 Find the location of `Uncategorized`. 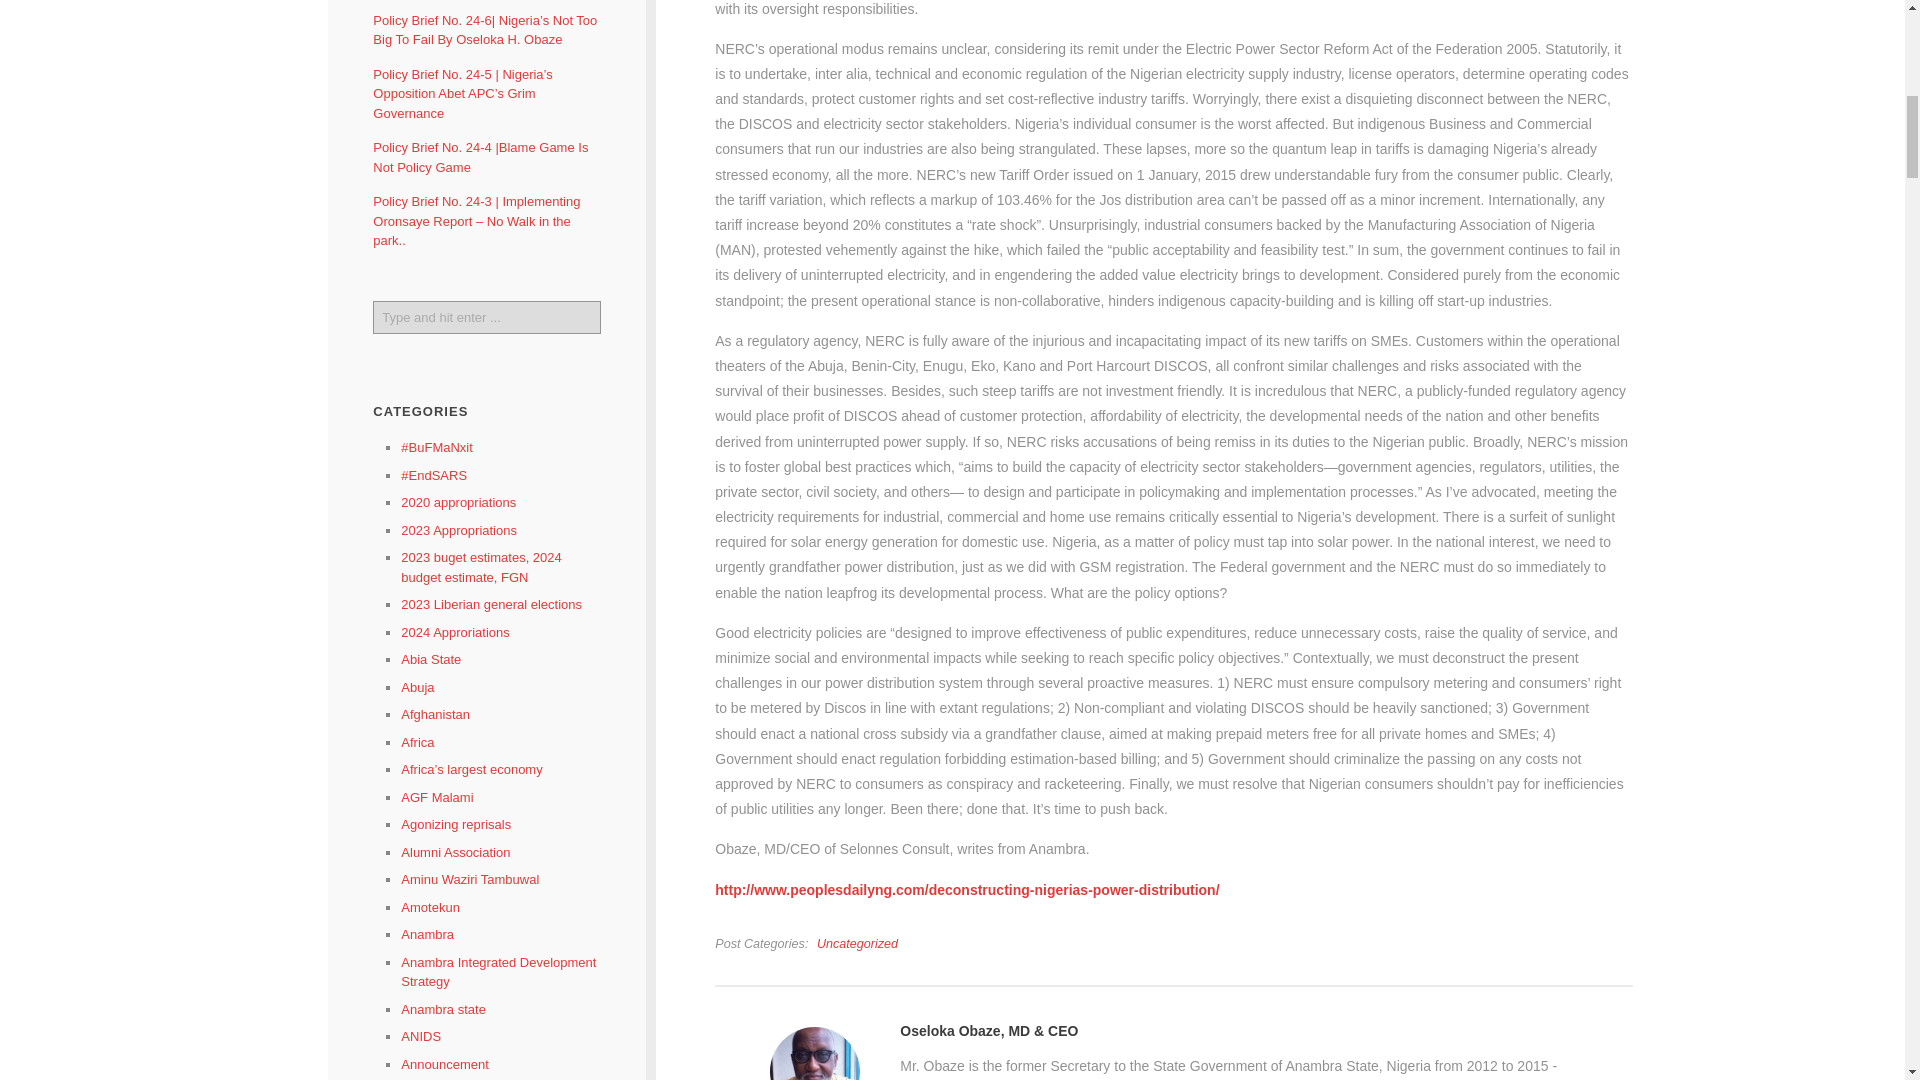

Uncategorized is located at coordinates (858, 944).